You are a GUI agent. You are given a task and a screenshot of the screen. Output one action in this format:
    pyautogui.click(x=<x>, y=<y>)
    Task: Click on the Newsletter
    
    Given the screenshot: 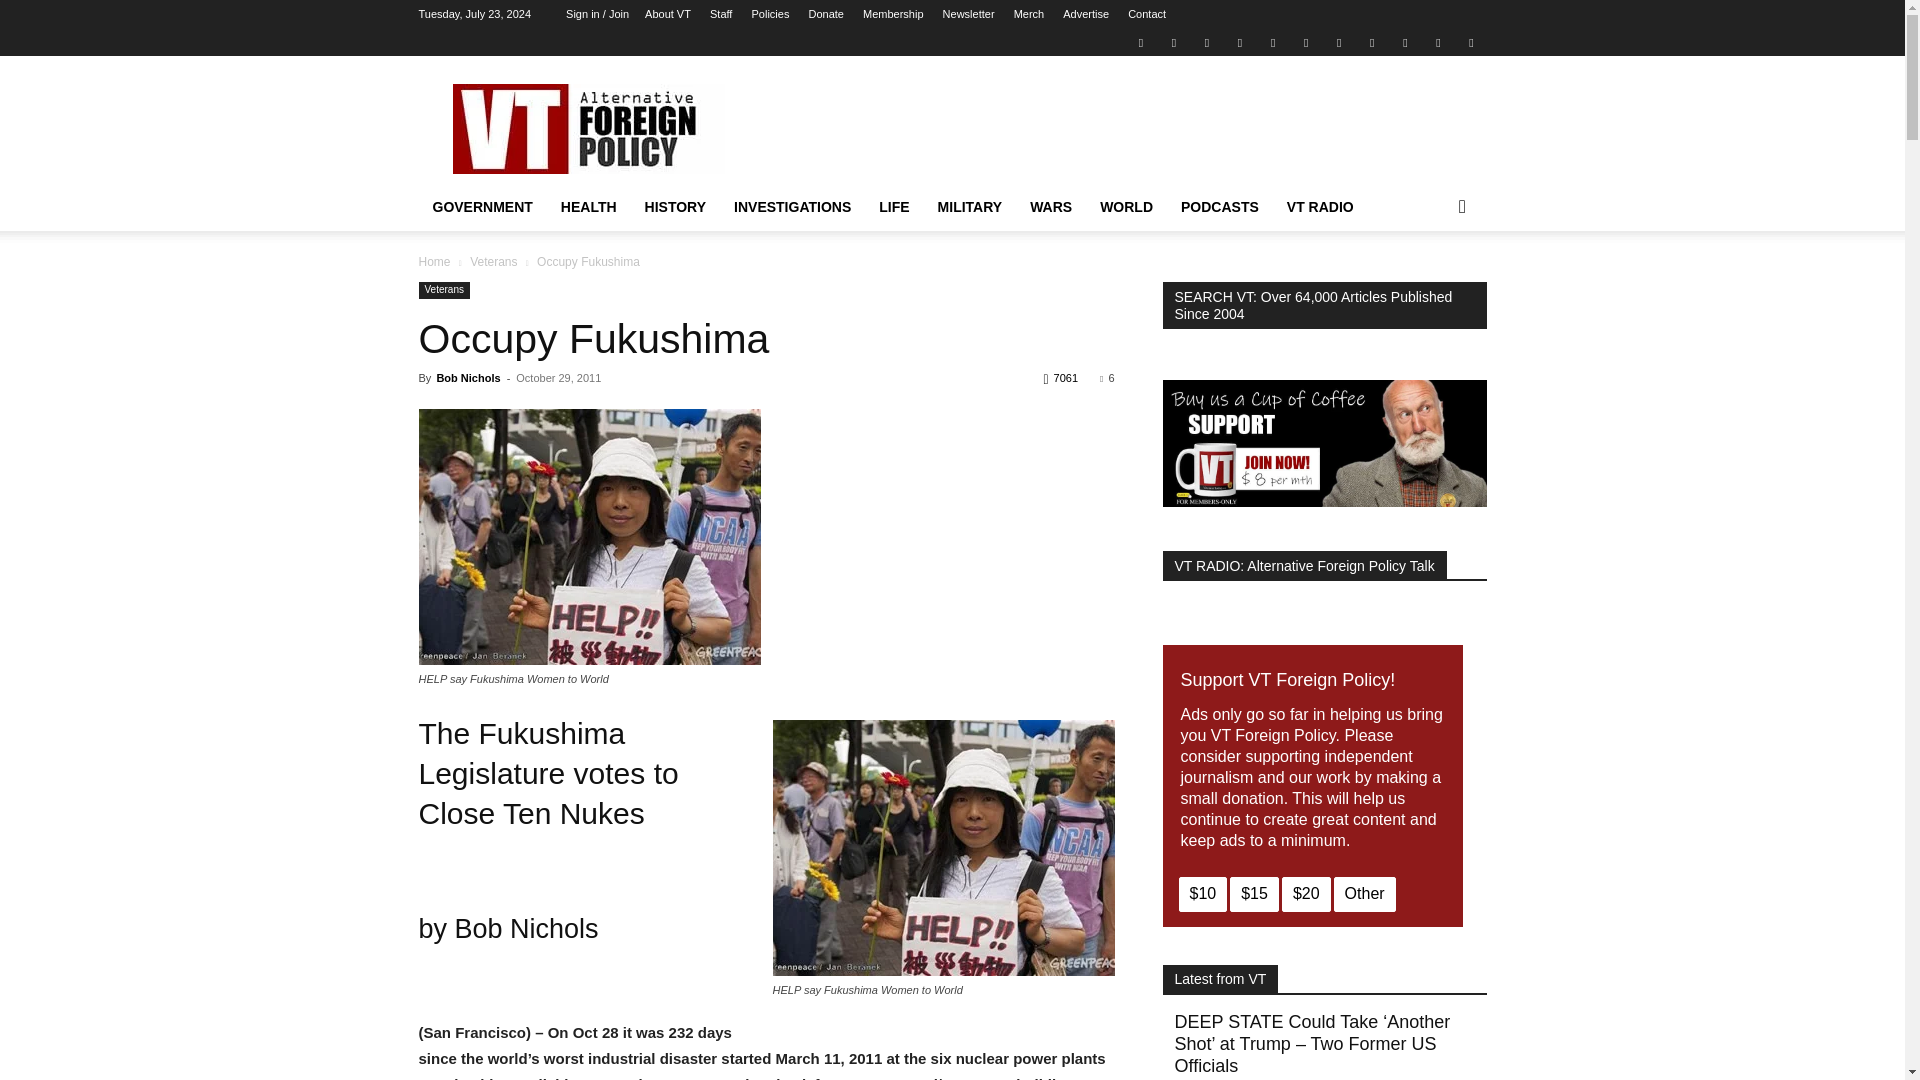 What is the action you would take?
    pyautogui.click(x=968, y=14)
    